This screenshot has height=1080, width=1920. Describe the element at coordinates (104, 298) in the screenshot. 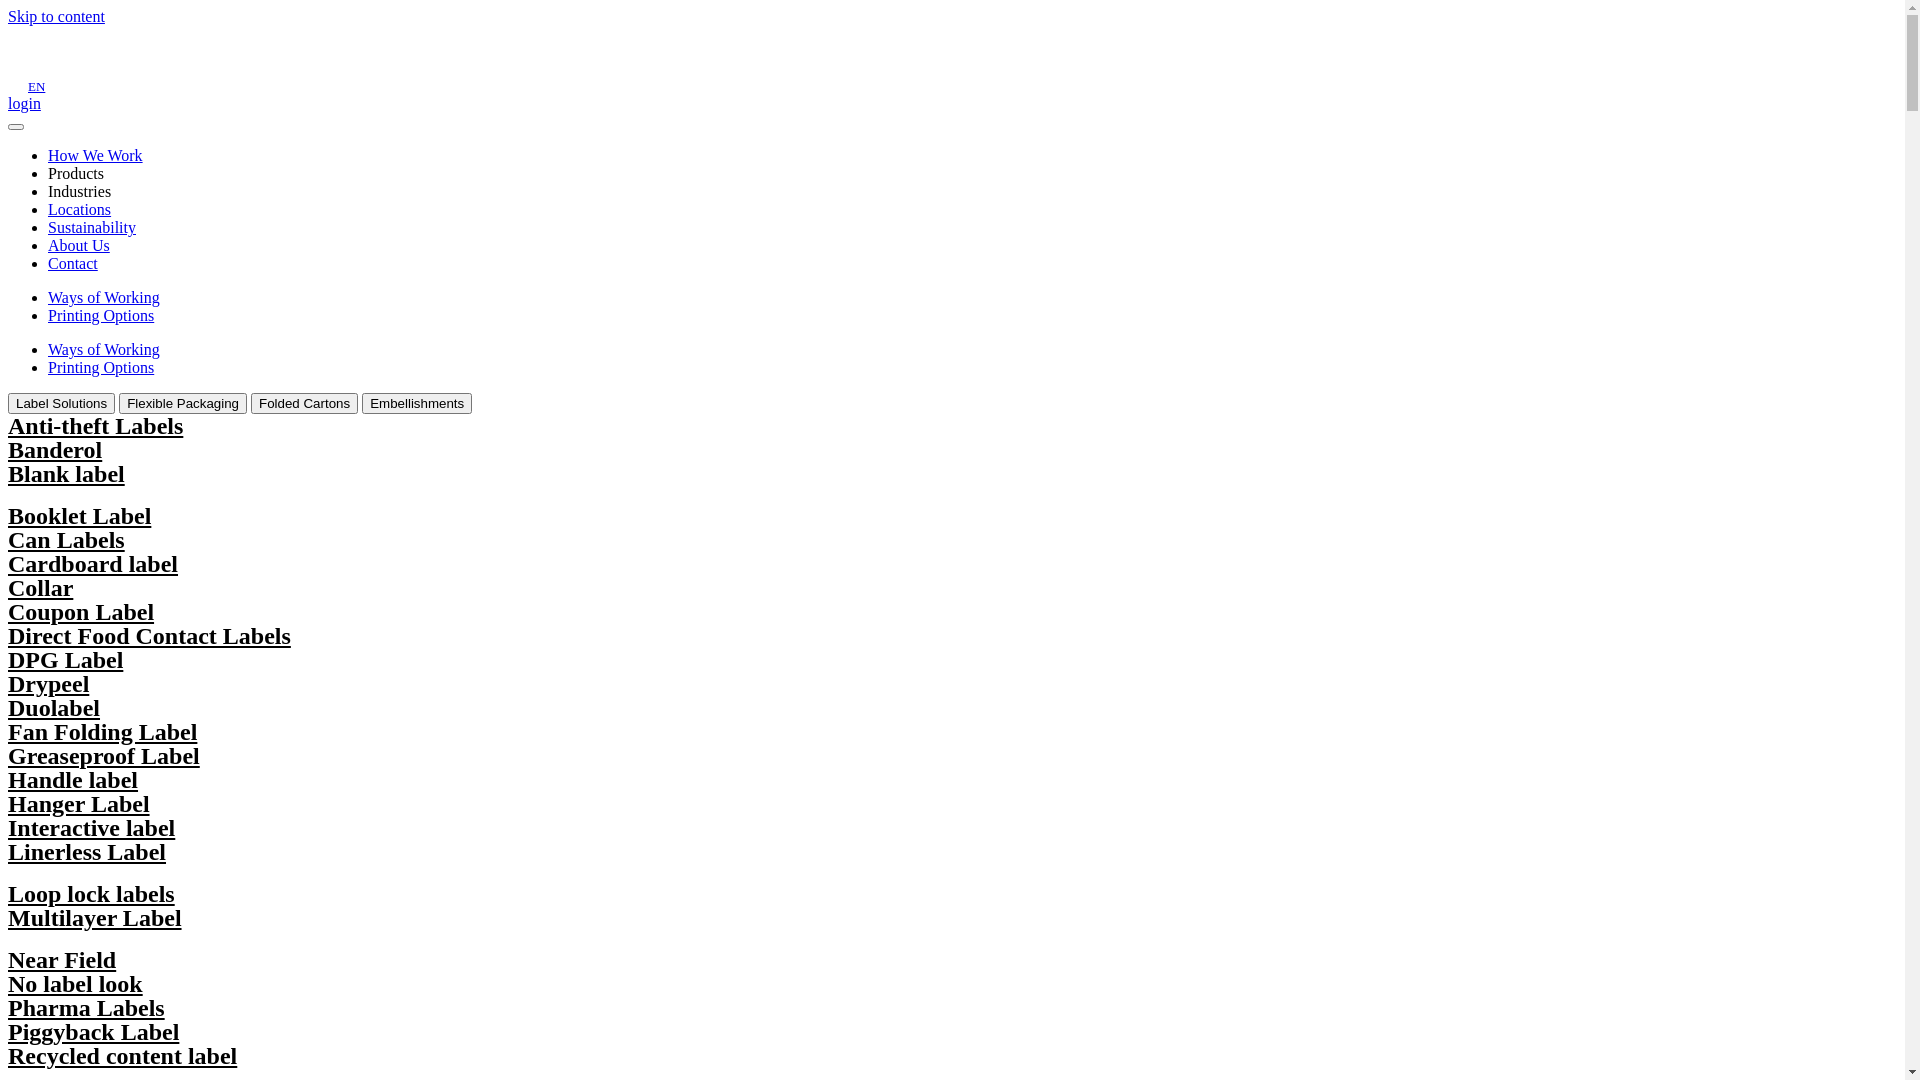

I see `Ways of Working` at that location.